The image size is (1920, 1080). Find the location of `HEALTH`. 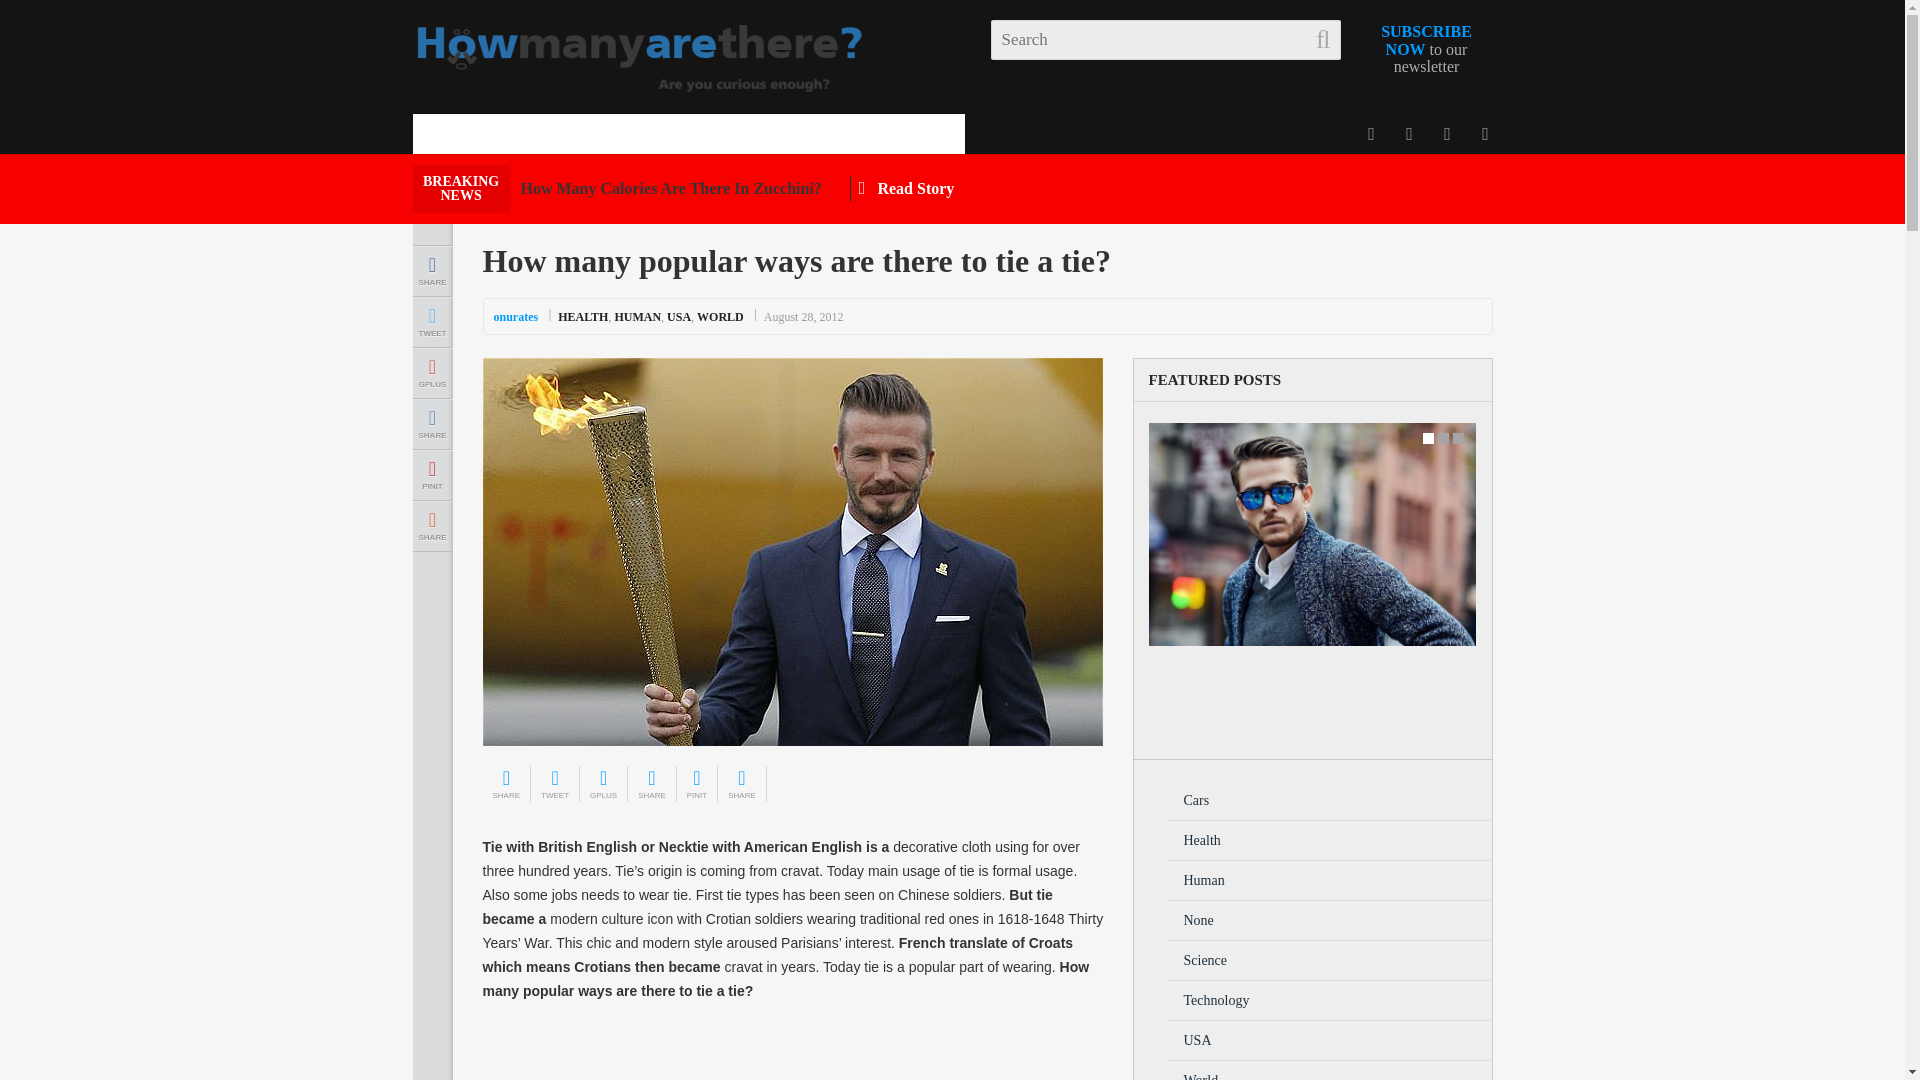

HEALTH is located at coordinates (432, 322).